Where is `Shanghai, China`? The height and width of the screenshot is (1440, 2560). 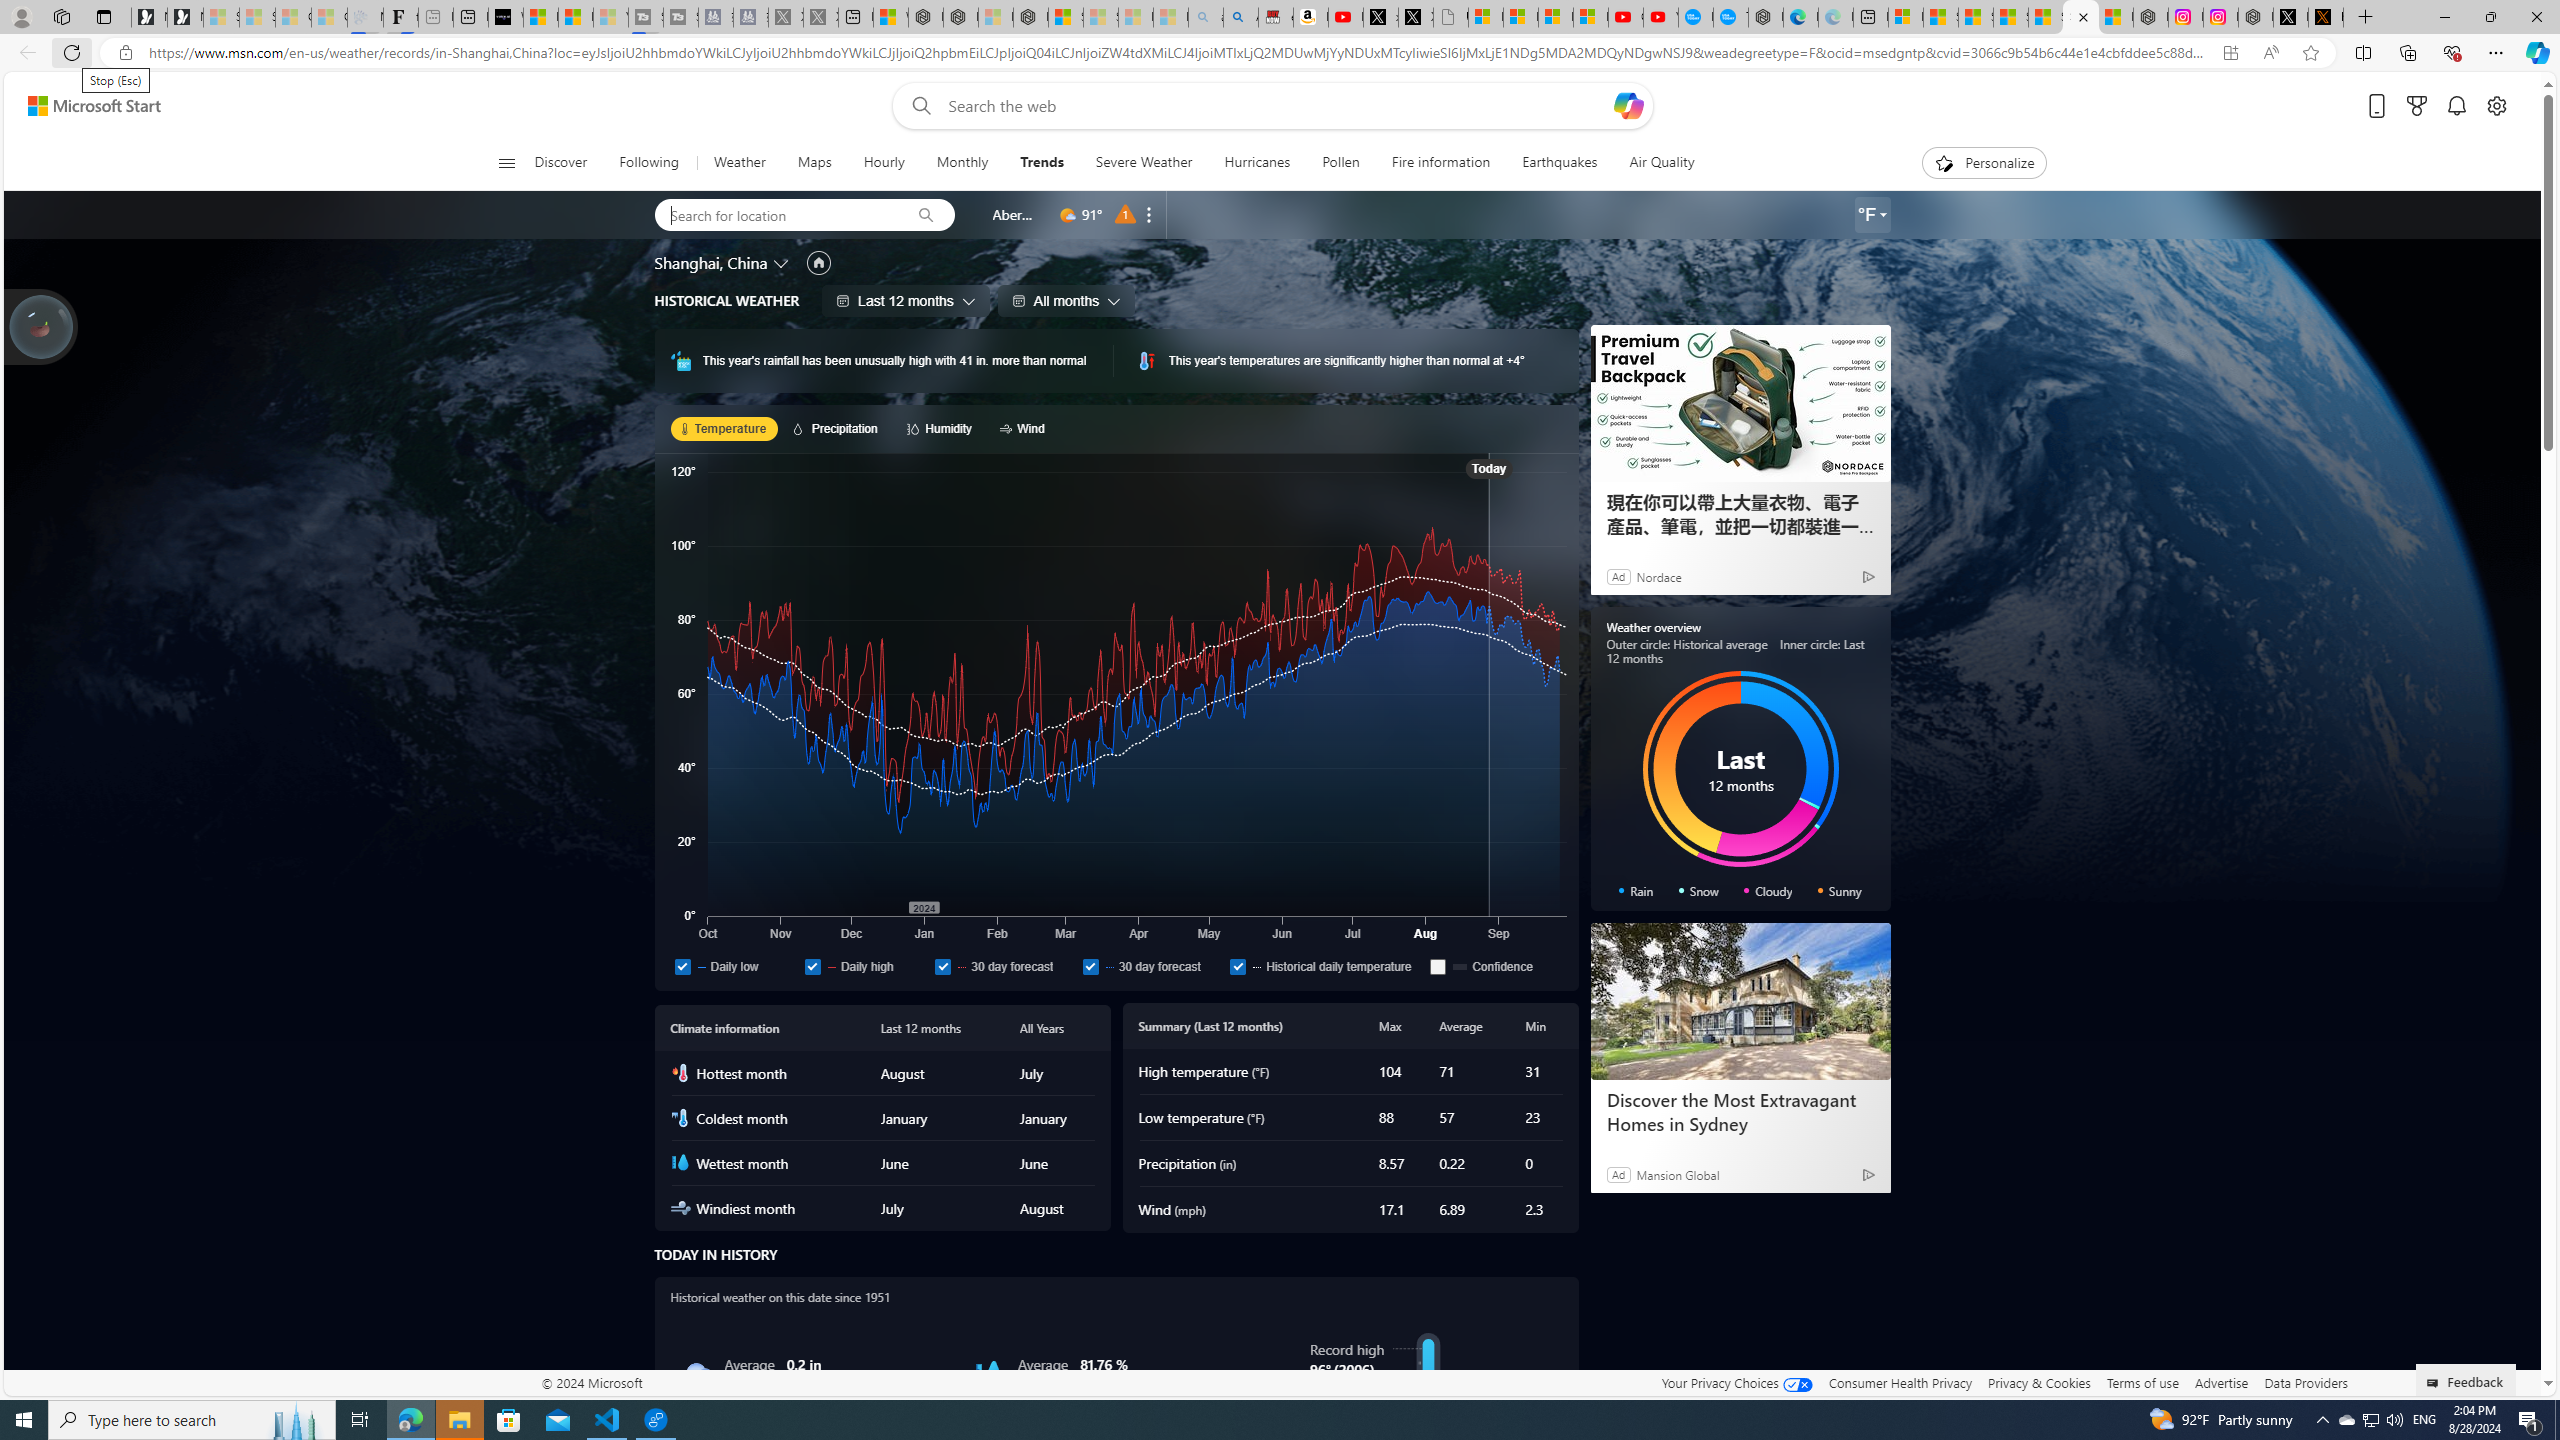
Shanghai, China is located at coordinates (710, 262).